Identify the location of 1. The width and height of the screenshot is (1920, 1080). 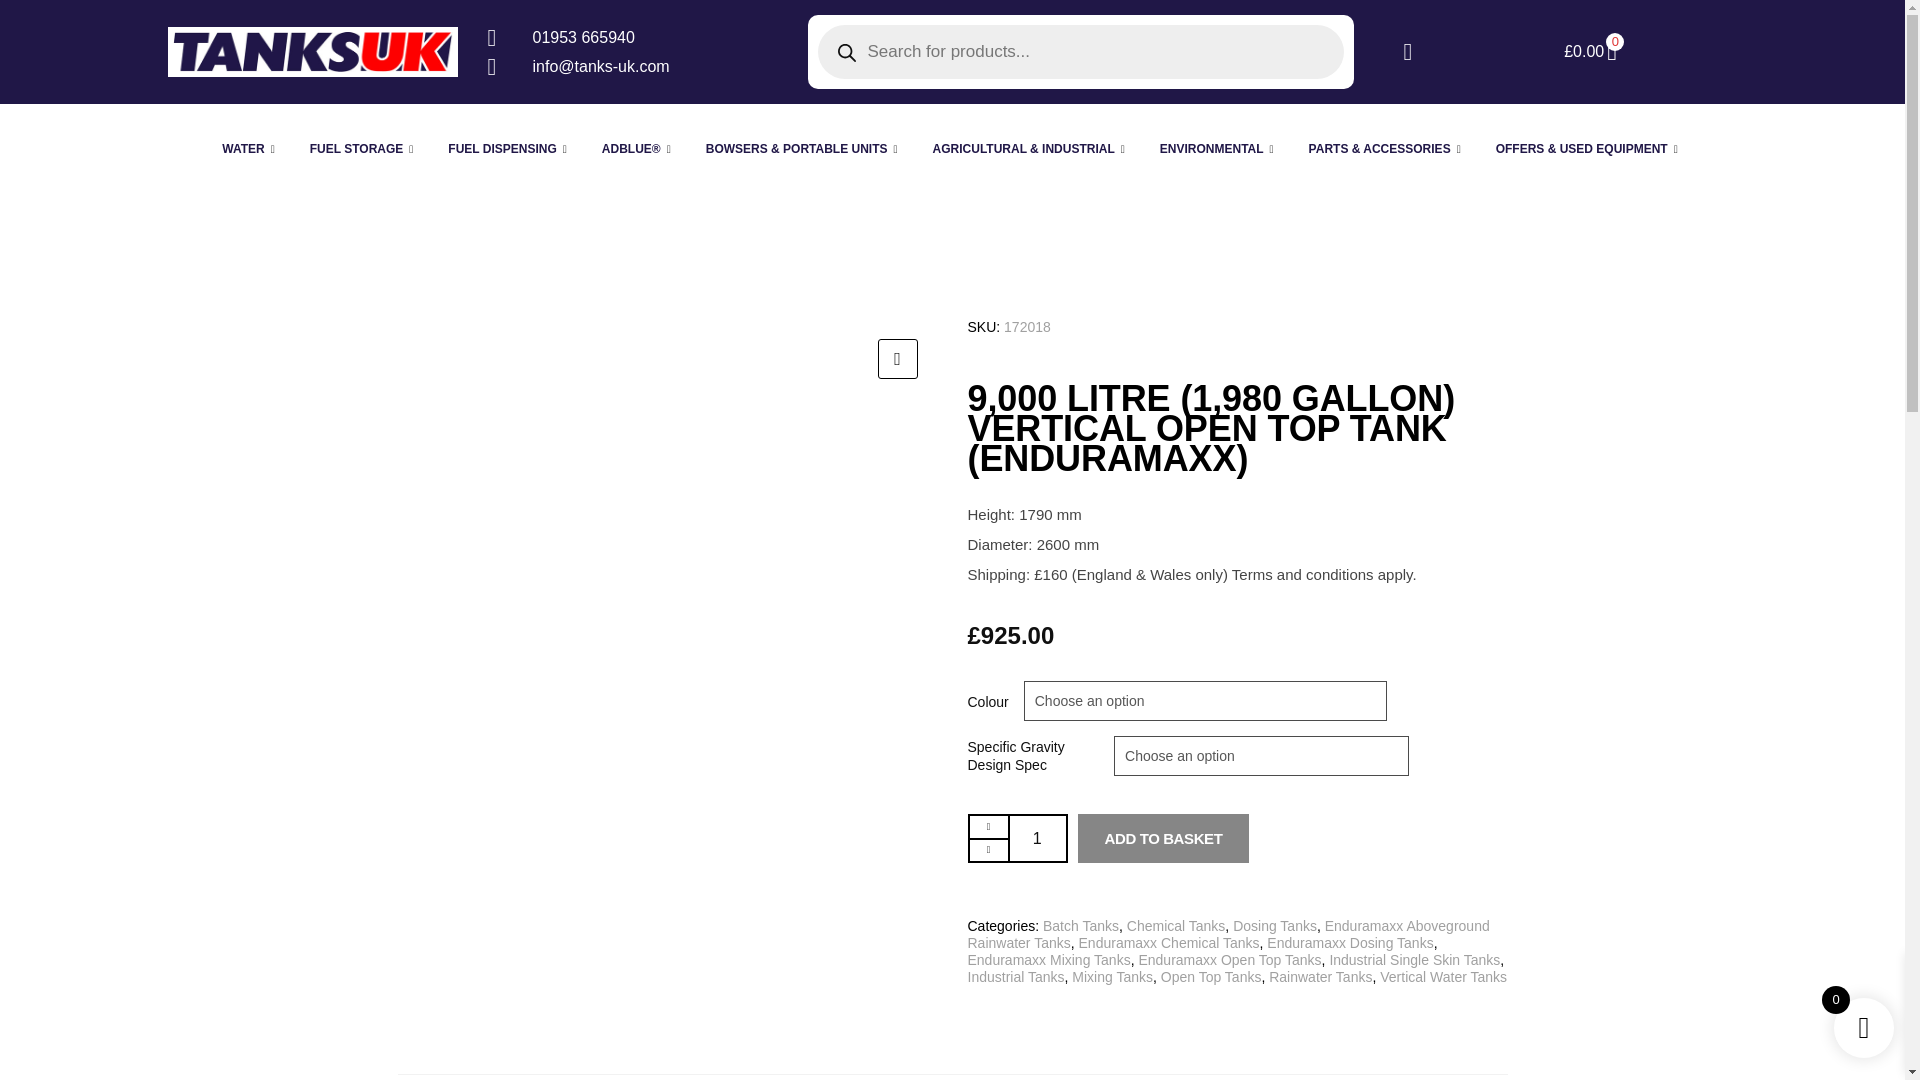
(1038, 838).